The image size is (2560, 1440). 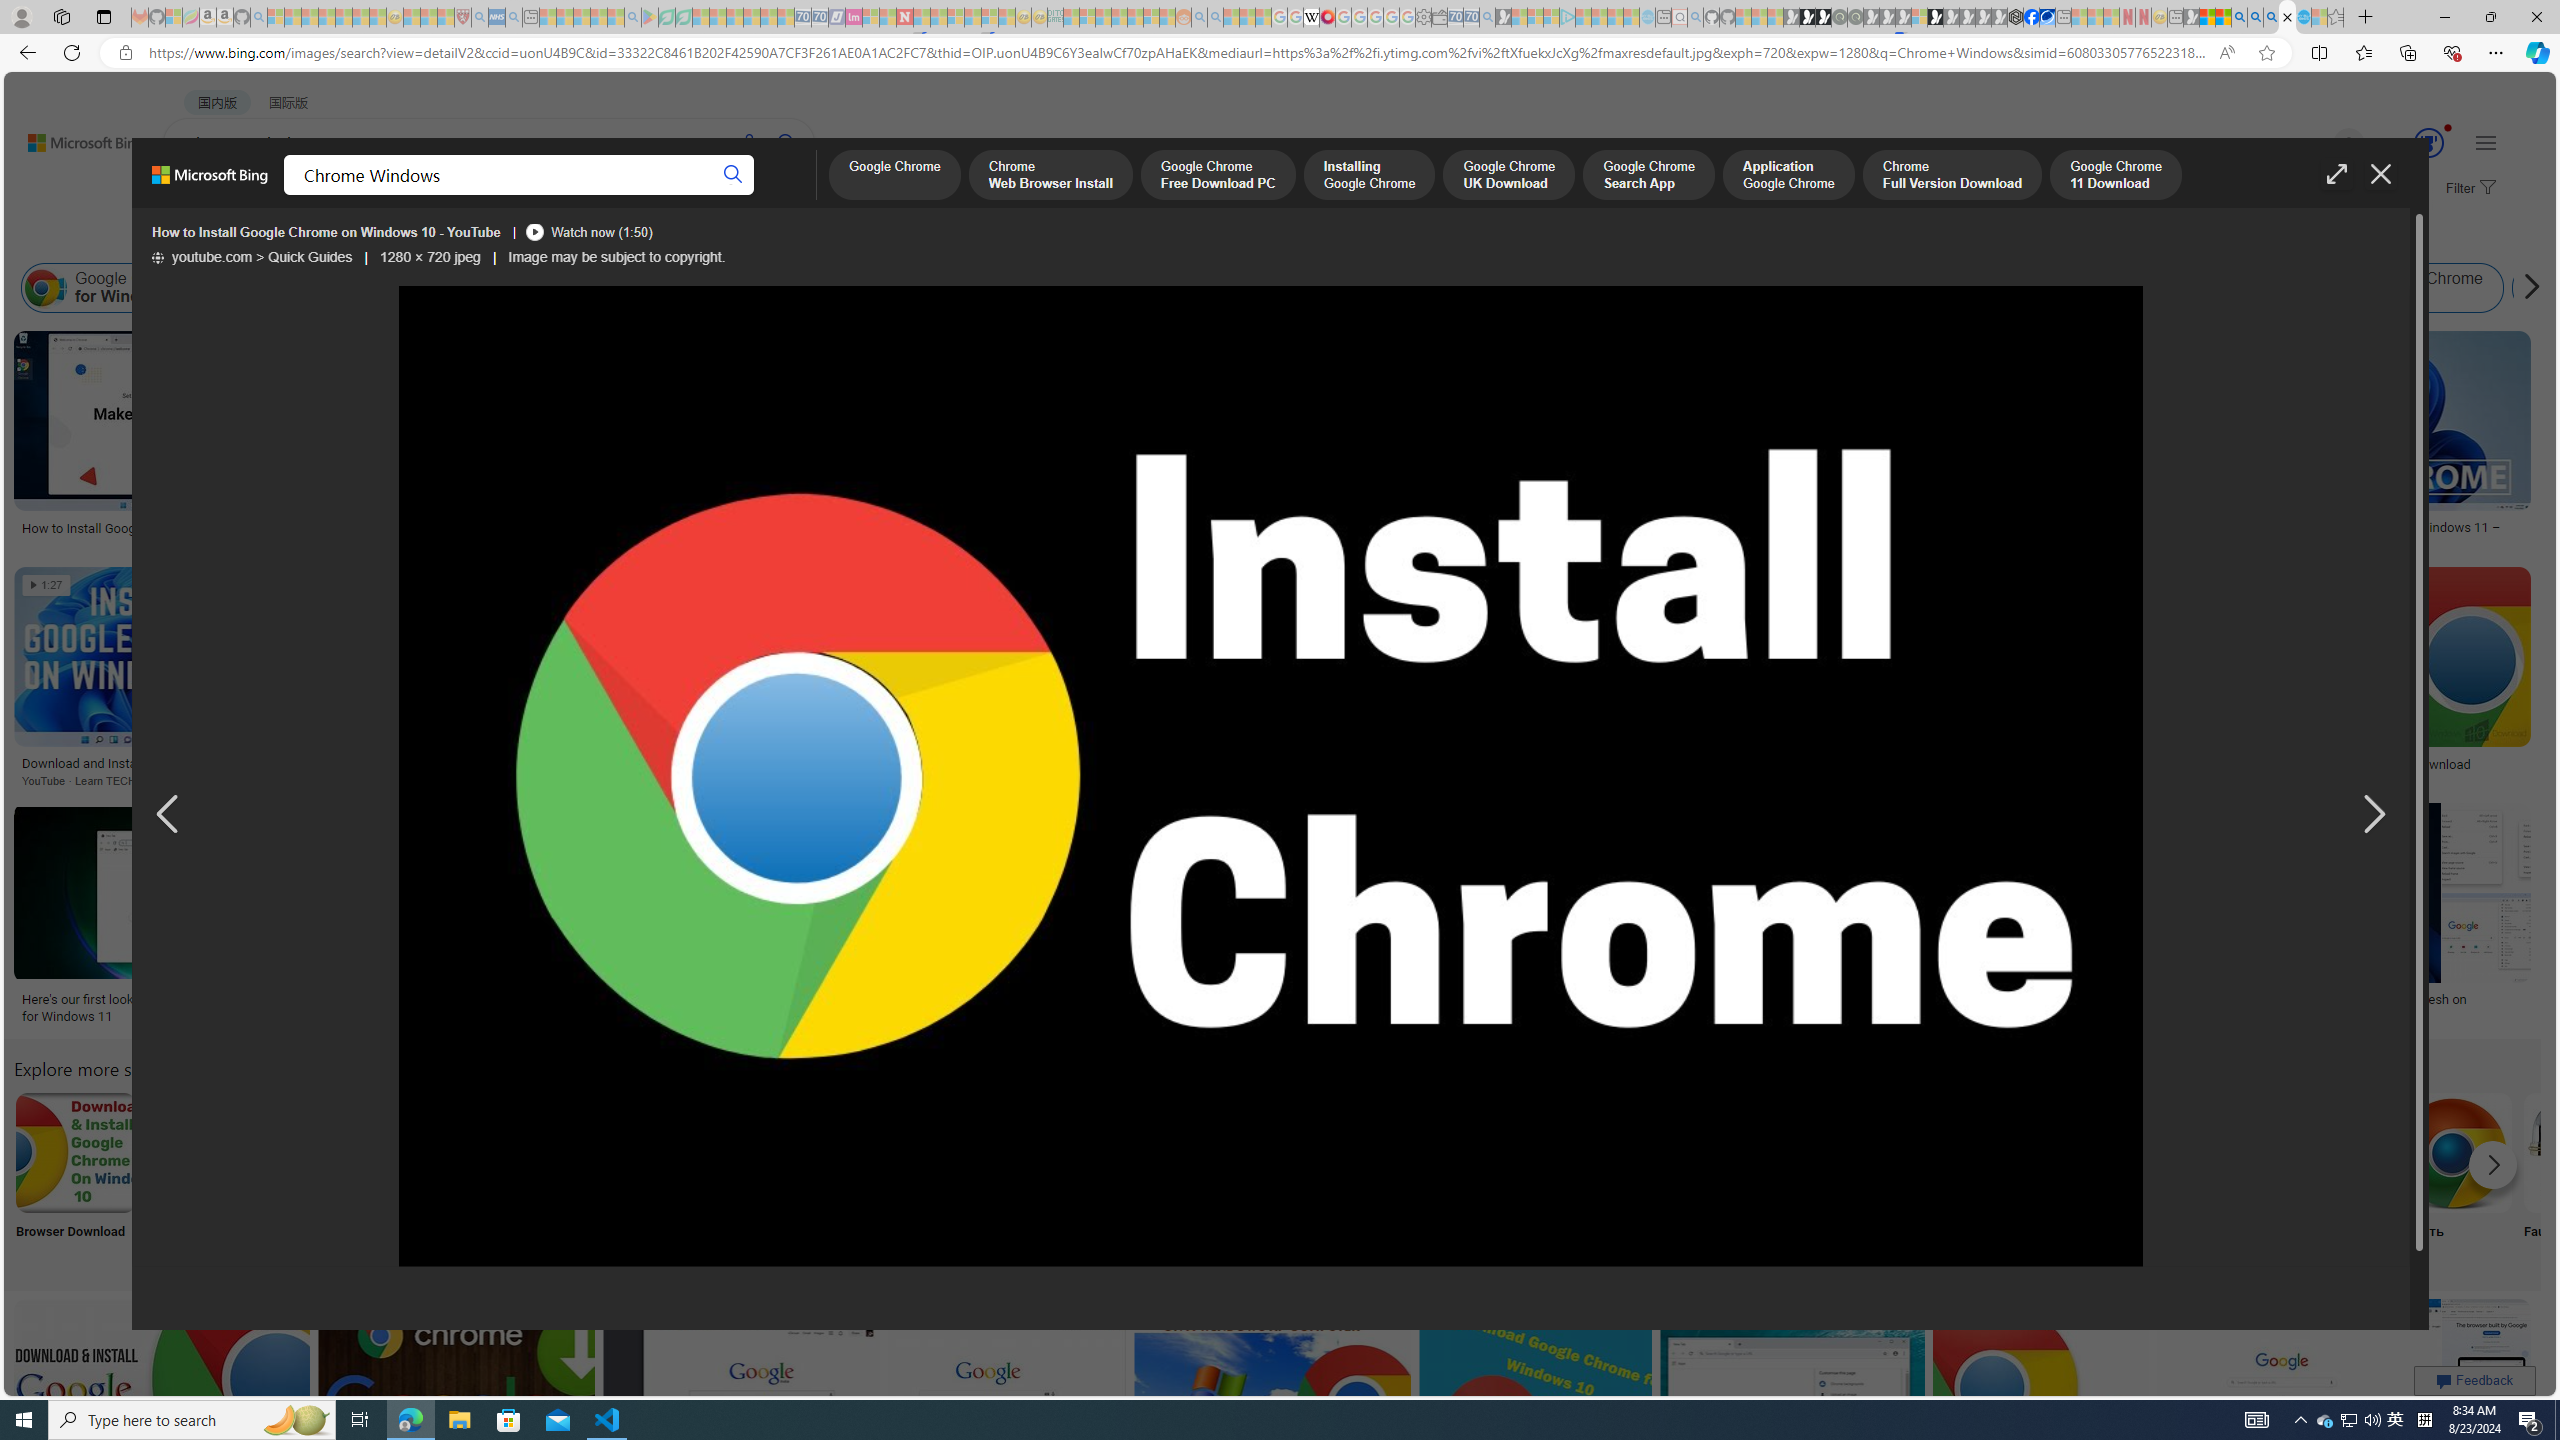 What do you see at coordinates (2355, 764) in the screenshot?
I see `Google Chrome - Windows 10 Download` at bounding box center [2355, 764].